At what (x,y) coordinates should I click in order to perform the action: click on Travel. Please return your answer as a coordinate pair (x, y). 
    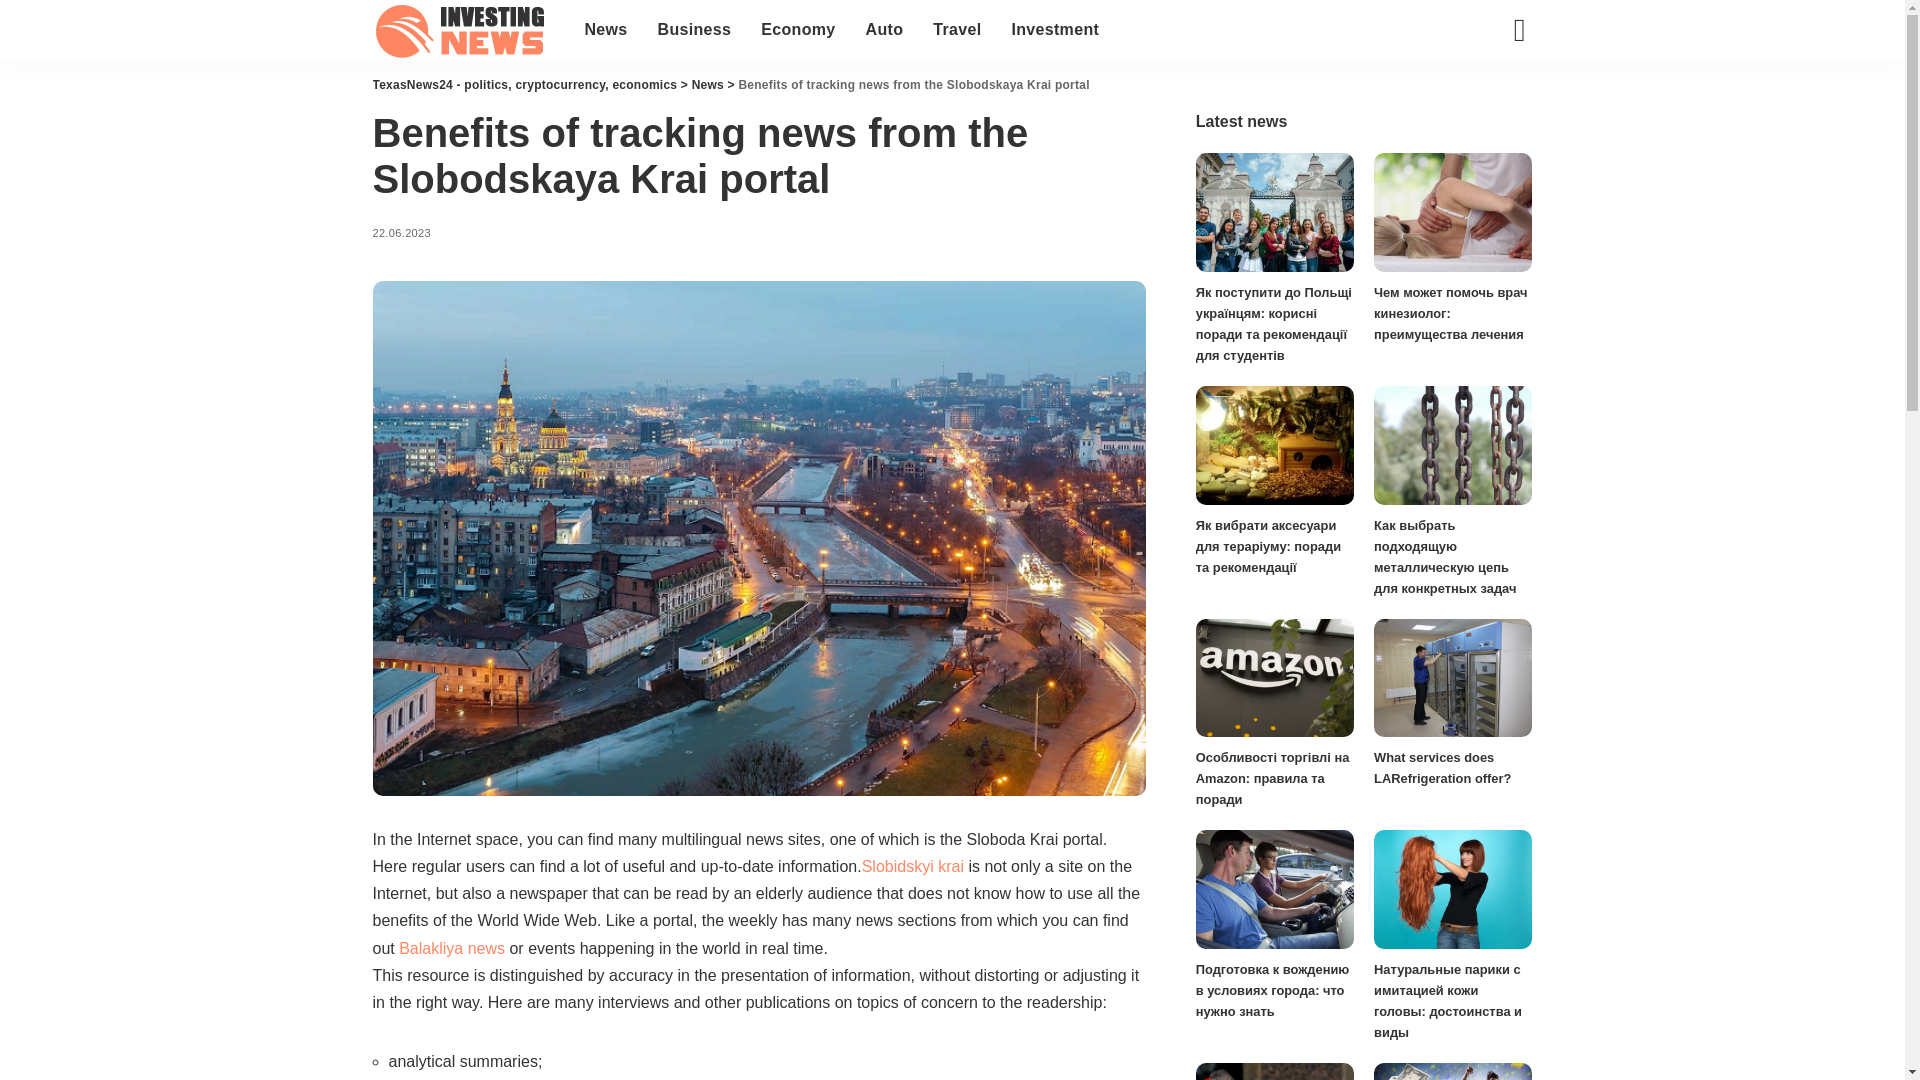
    Looking at the image, I should click on (956, 30).